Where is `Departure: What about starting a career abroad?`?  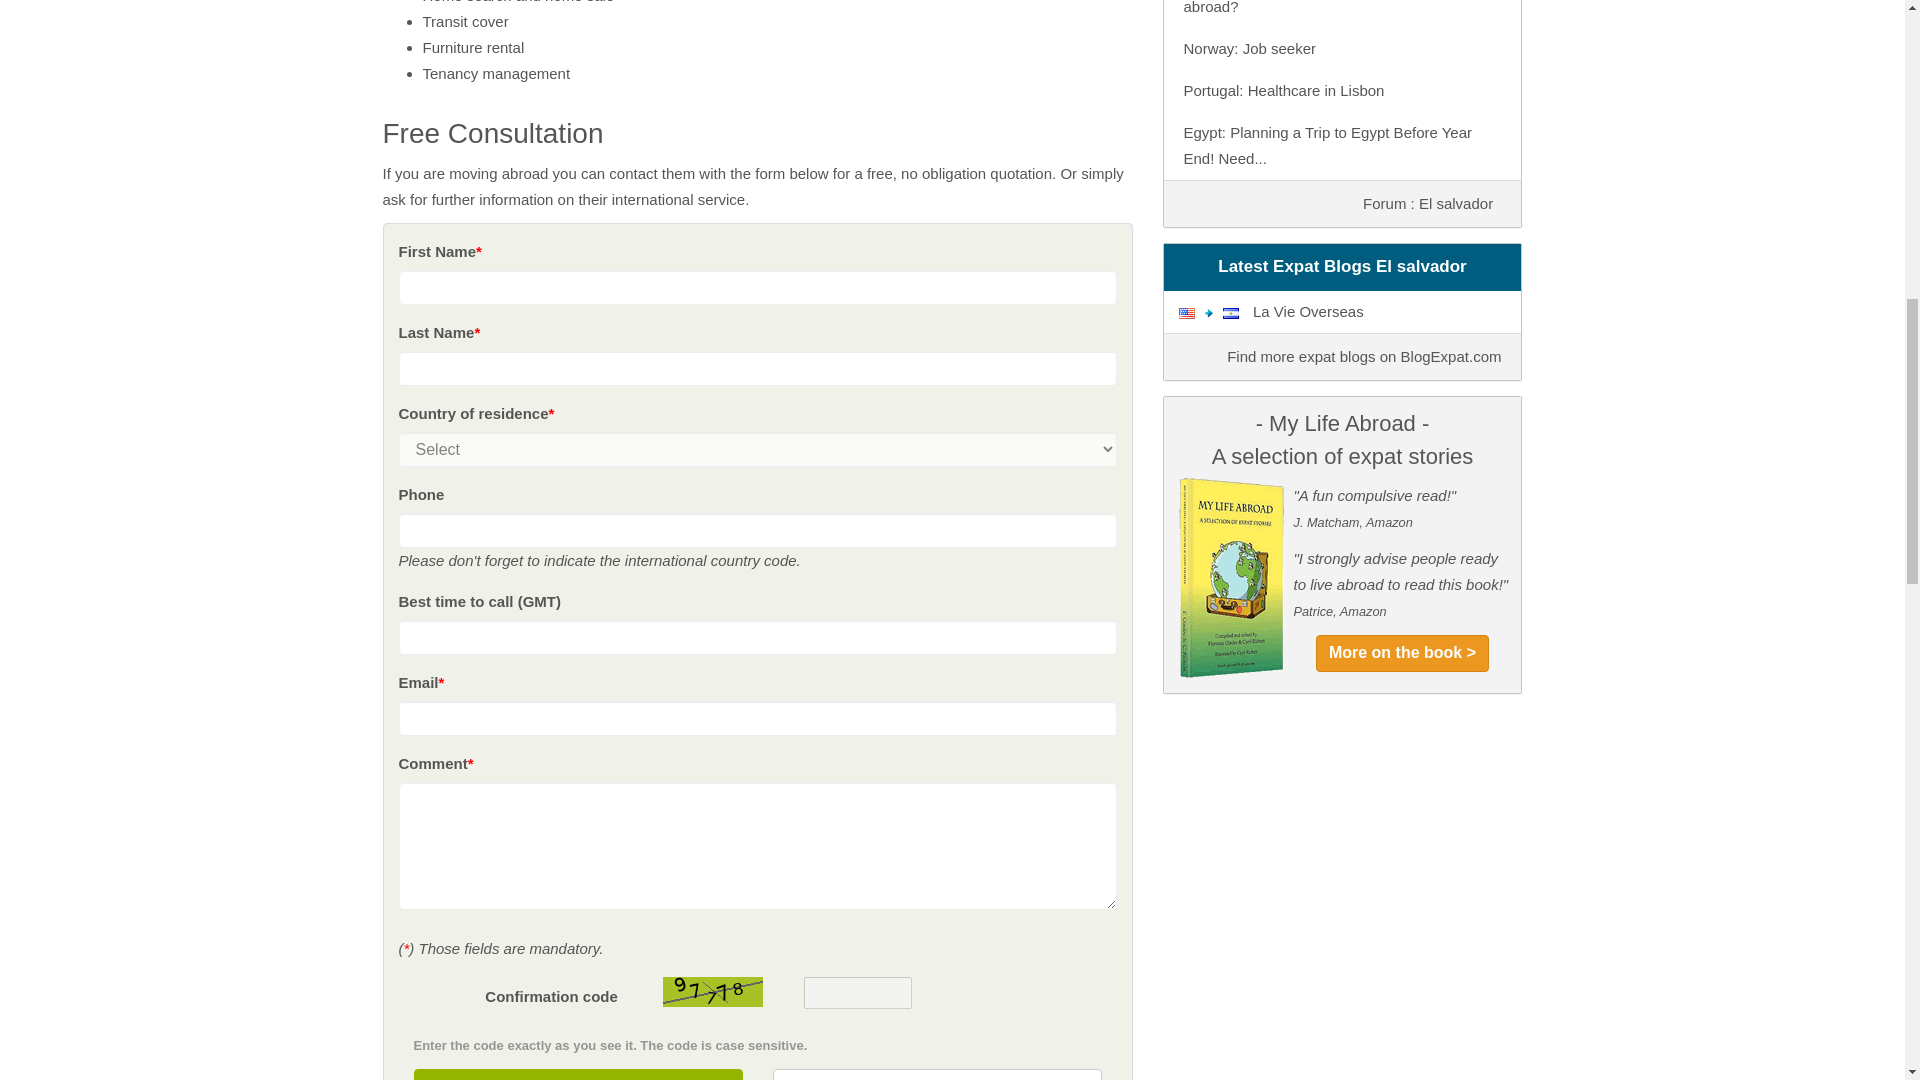 Departure: What about starting a career abroad? is located at coordinates (1316, 8).